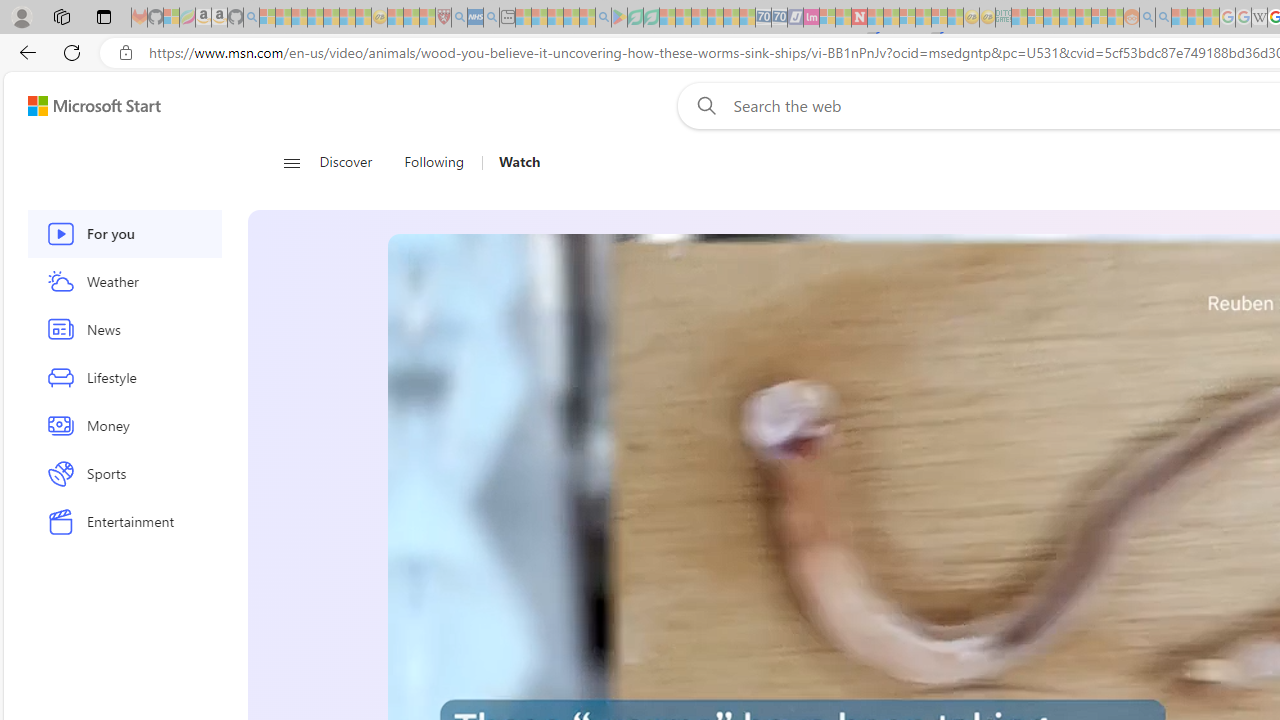  What do you see at coordinates (1019, 18) in the screenshot?
I see `MSNBC - MSN - Sleeping` at bounding box center [1019, 18].